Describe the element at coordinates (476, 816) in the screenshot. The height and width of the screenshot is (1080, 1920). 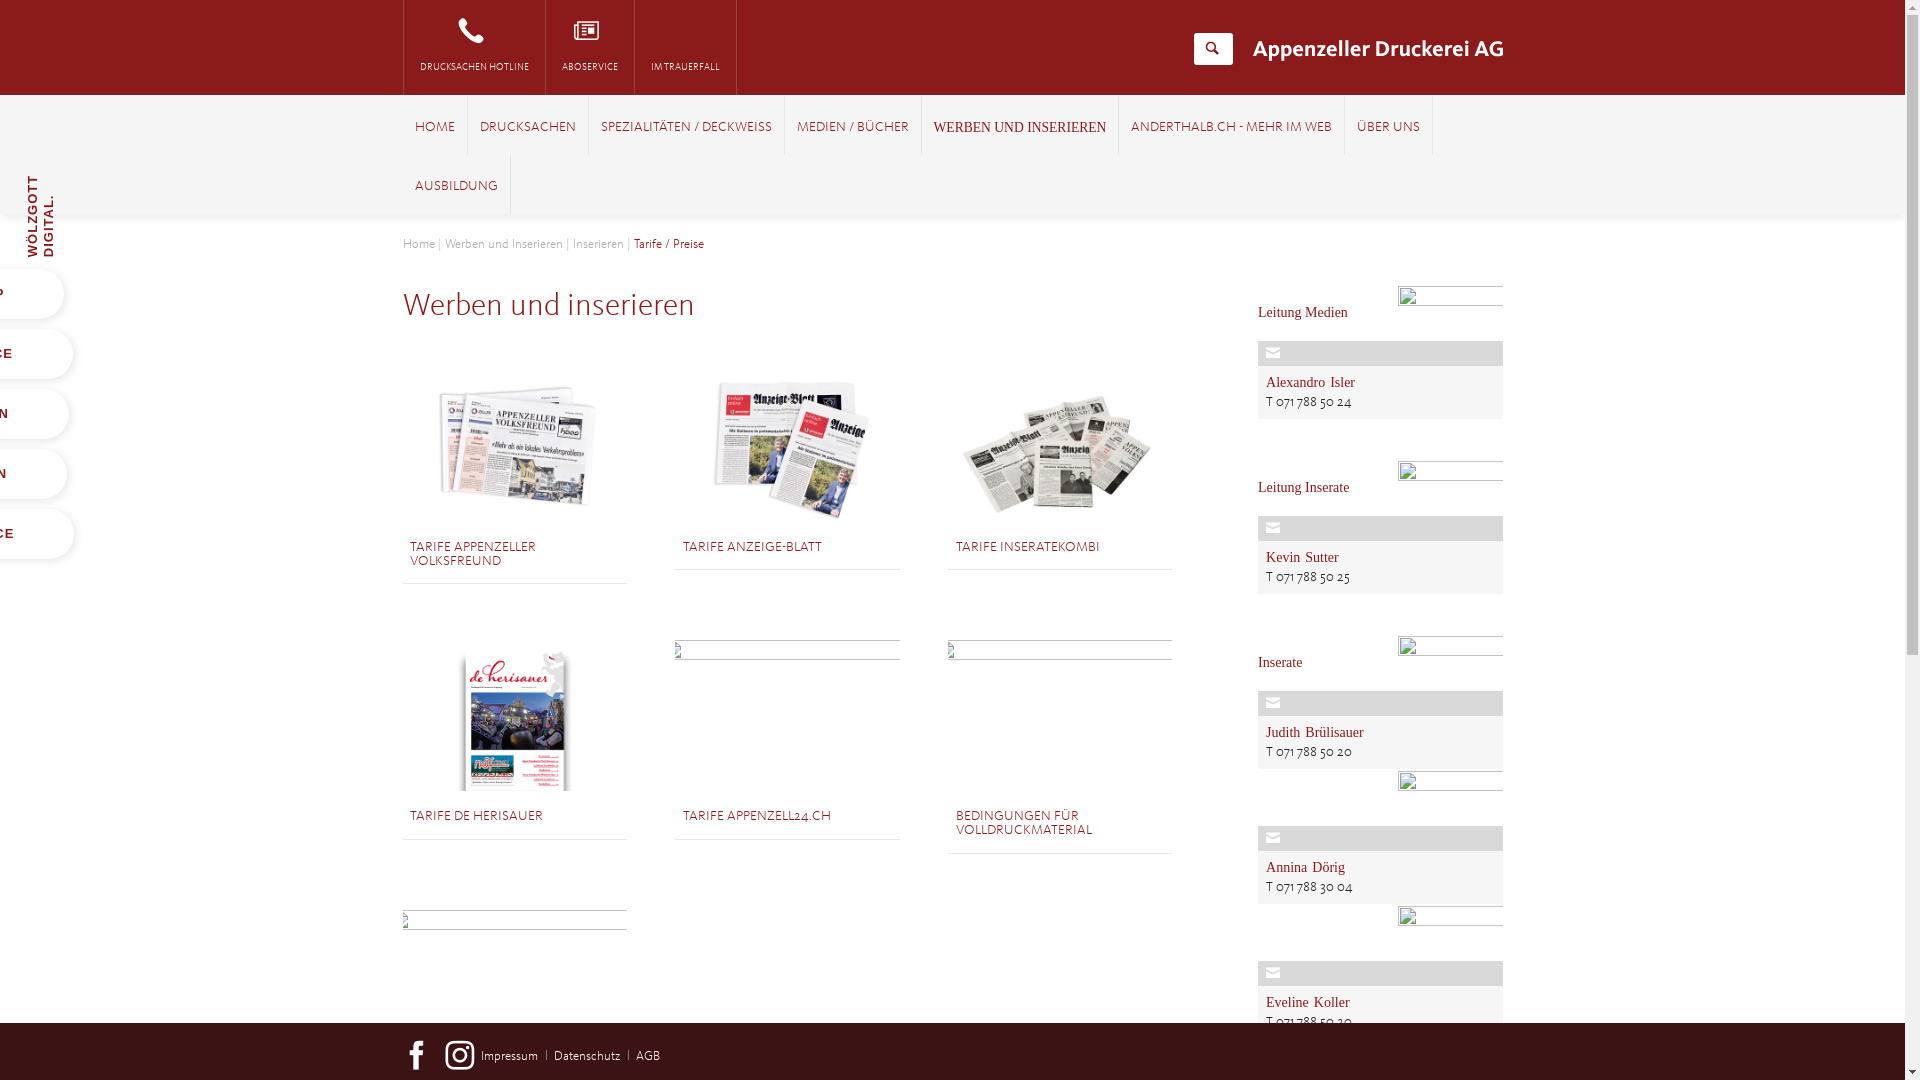
I see `TARIFE DE HERISAUER` at that location.